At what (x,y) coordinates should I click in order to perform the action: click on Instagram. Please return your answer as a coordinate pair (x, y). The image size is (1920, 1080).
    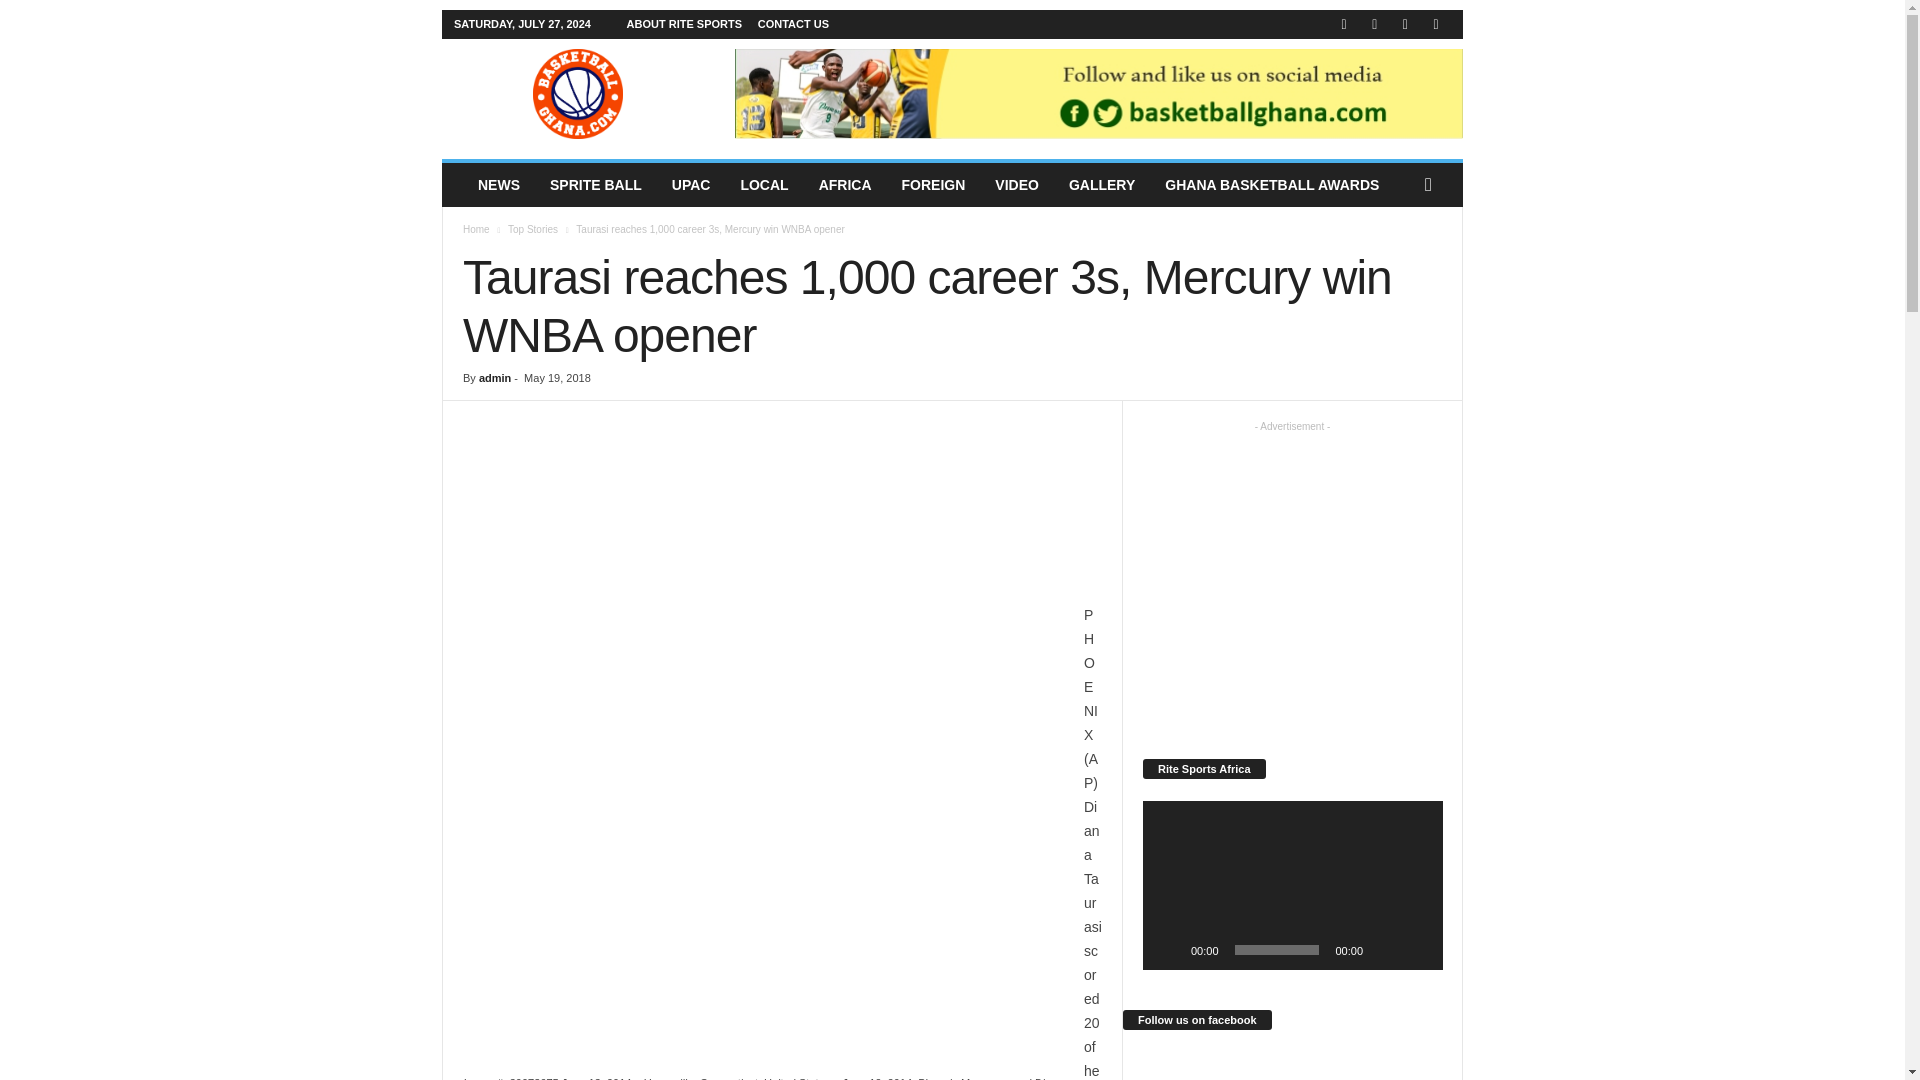
    Looking at the image, I should click on (1374, 24).